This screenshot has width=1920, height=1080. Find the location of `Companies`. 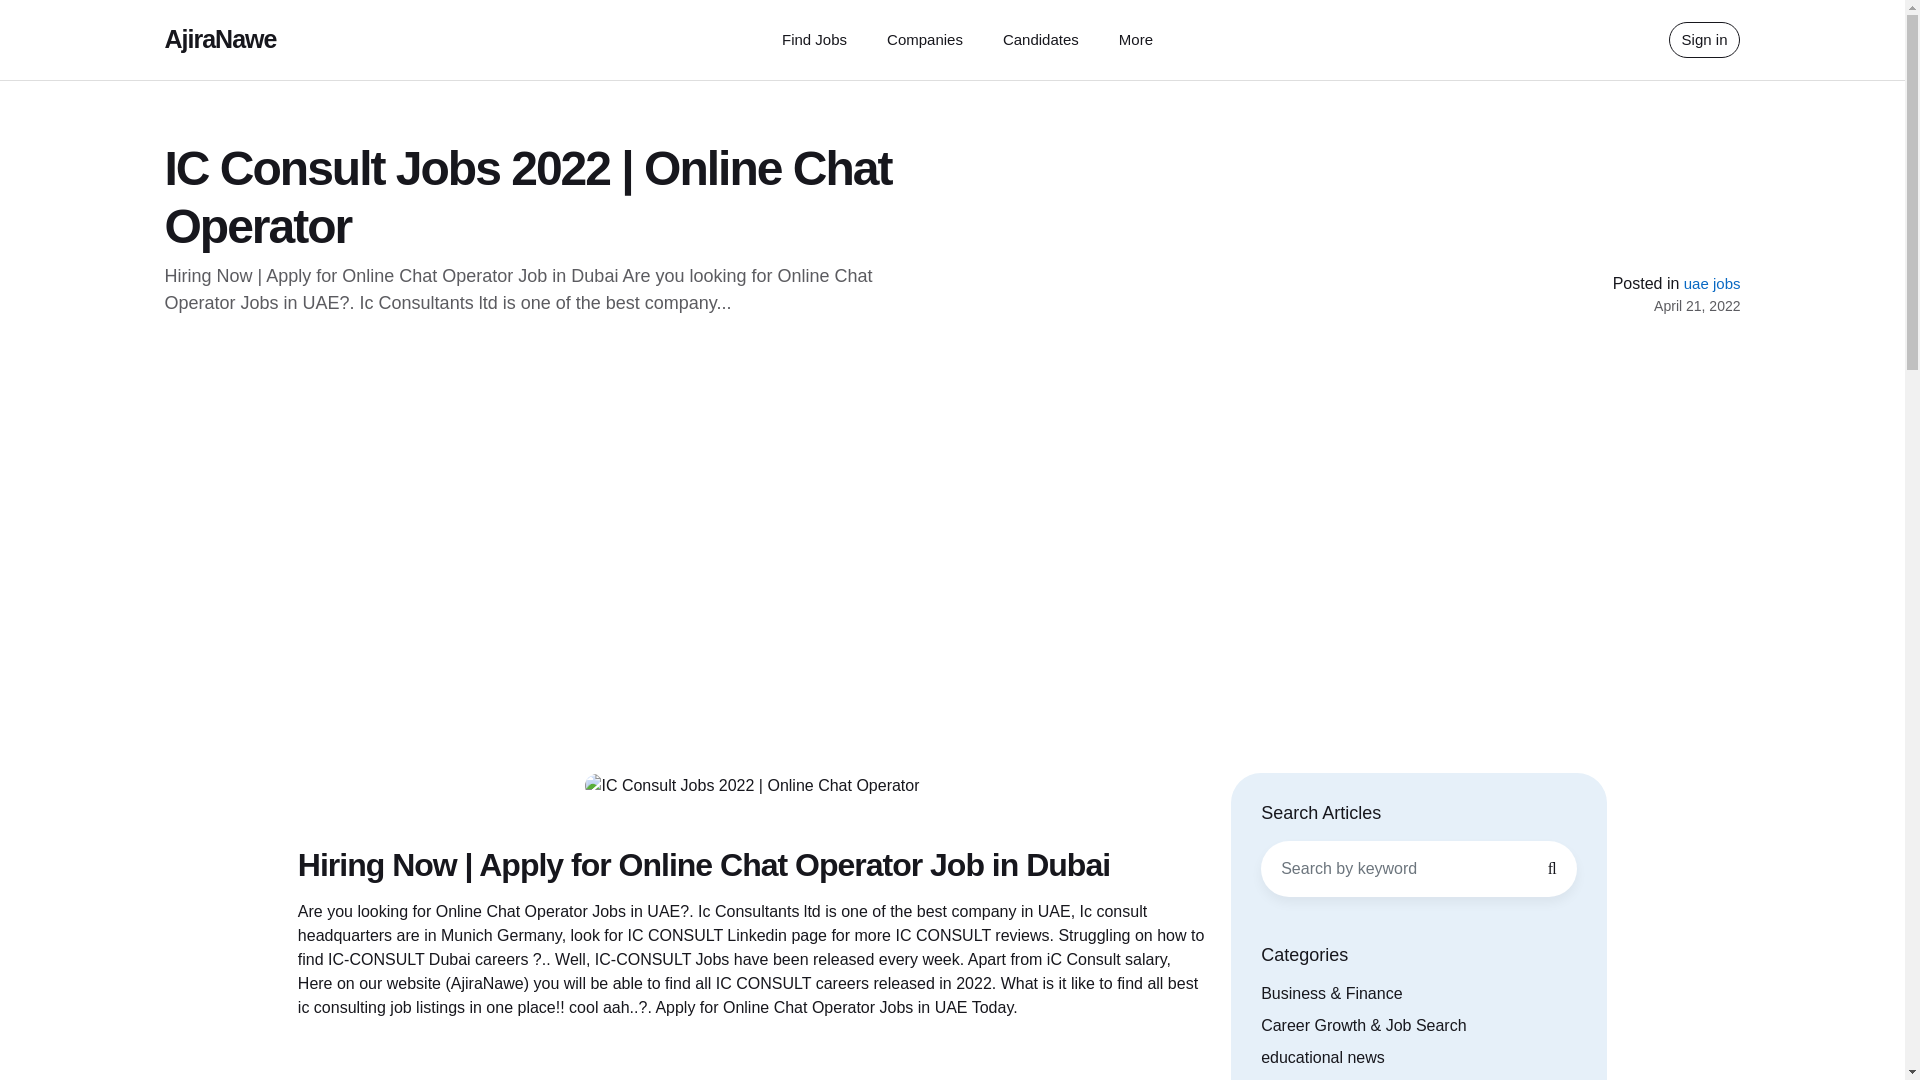

Companies is located at coordinates (925, 39).